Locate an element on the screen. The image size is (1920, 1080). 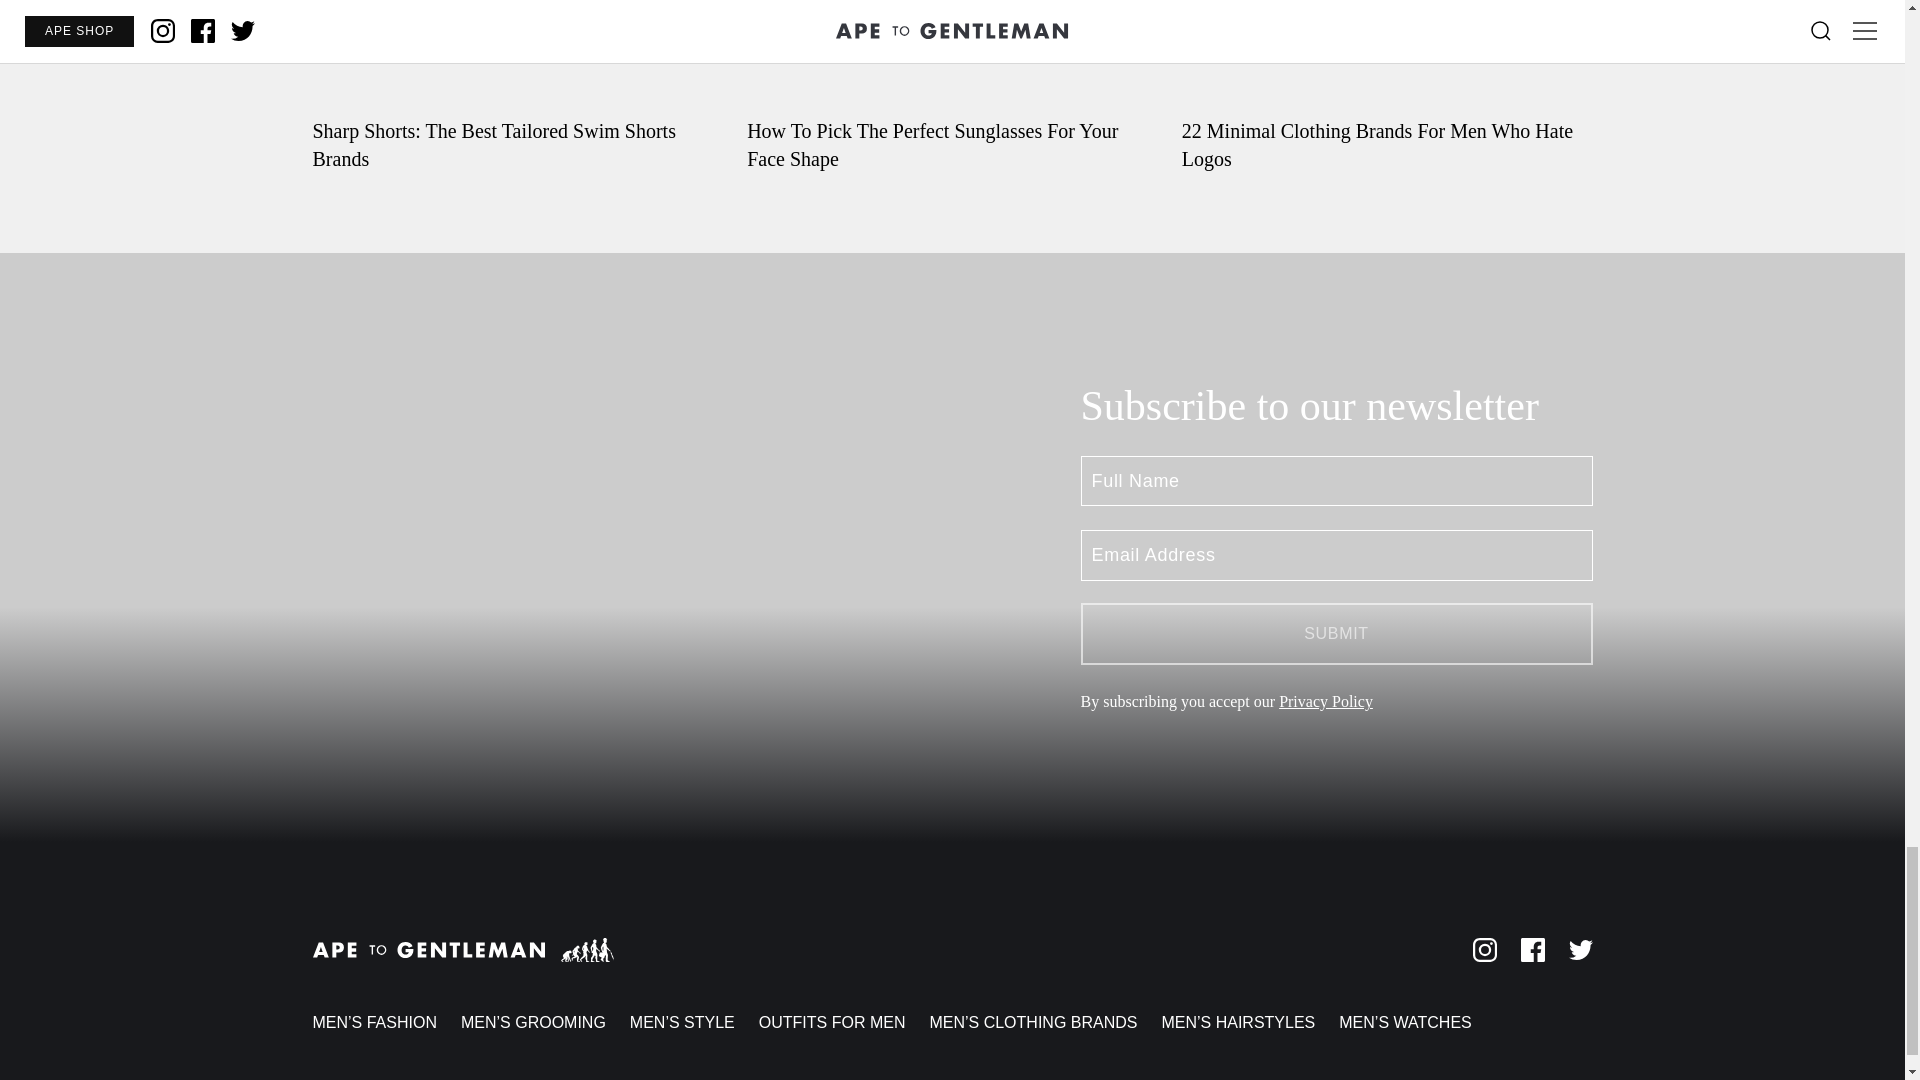
Sharp Shorts: The Best Tailored Swim Shorts Brands is located at coordinates (517, 86).